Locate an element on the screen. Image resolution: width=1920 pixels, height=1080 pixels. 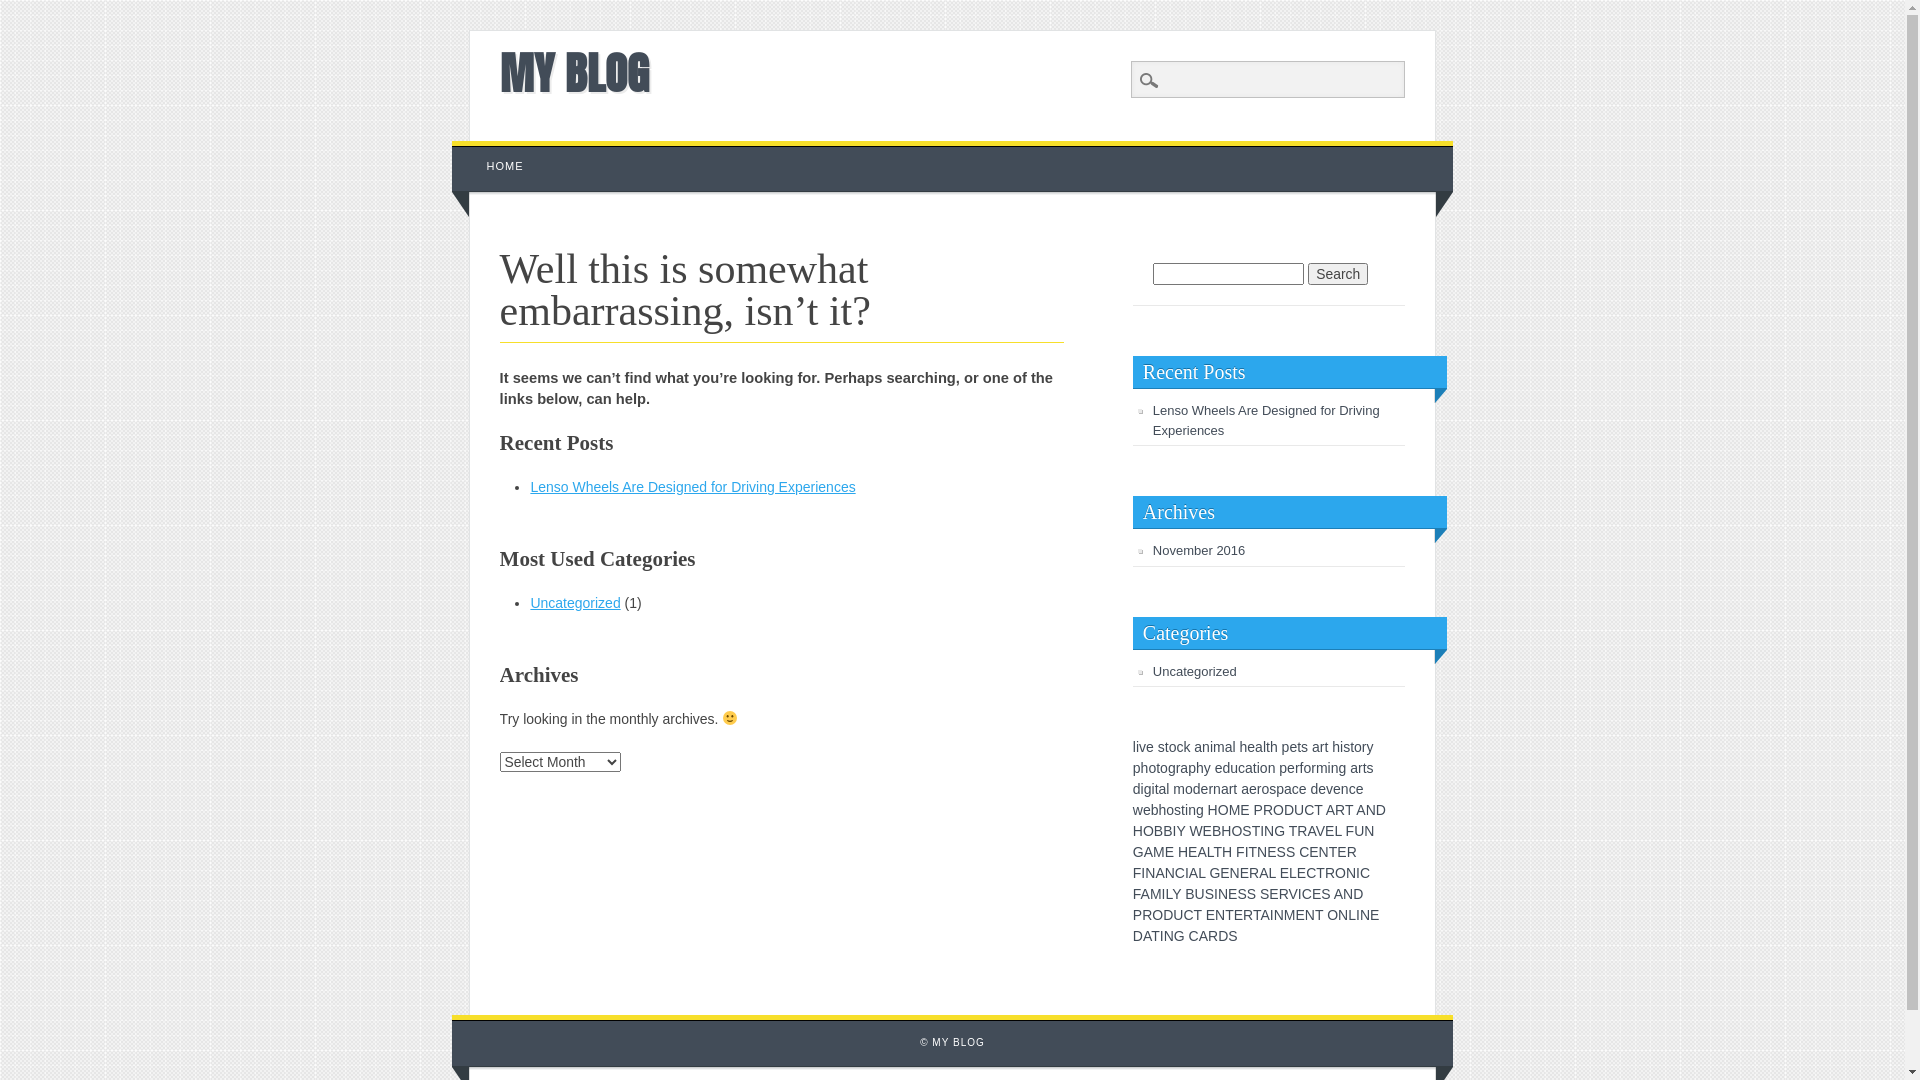
A is located at coordinates (1204, 936).